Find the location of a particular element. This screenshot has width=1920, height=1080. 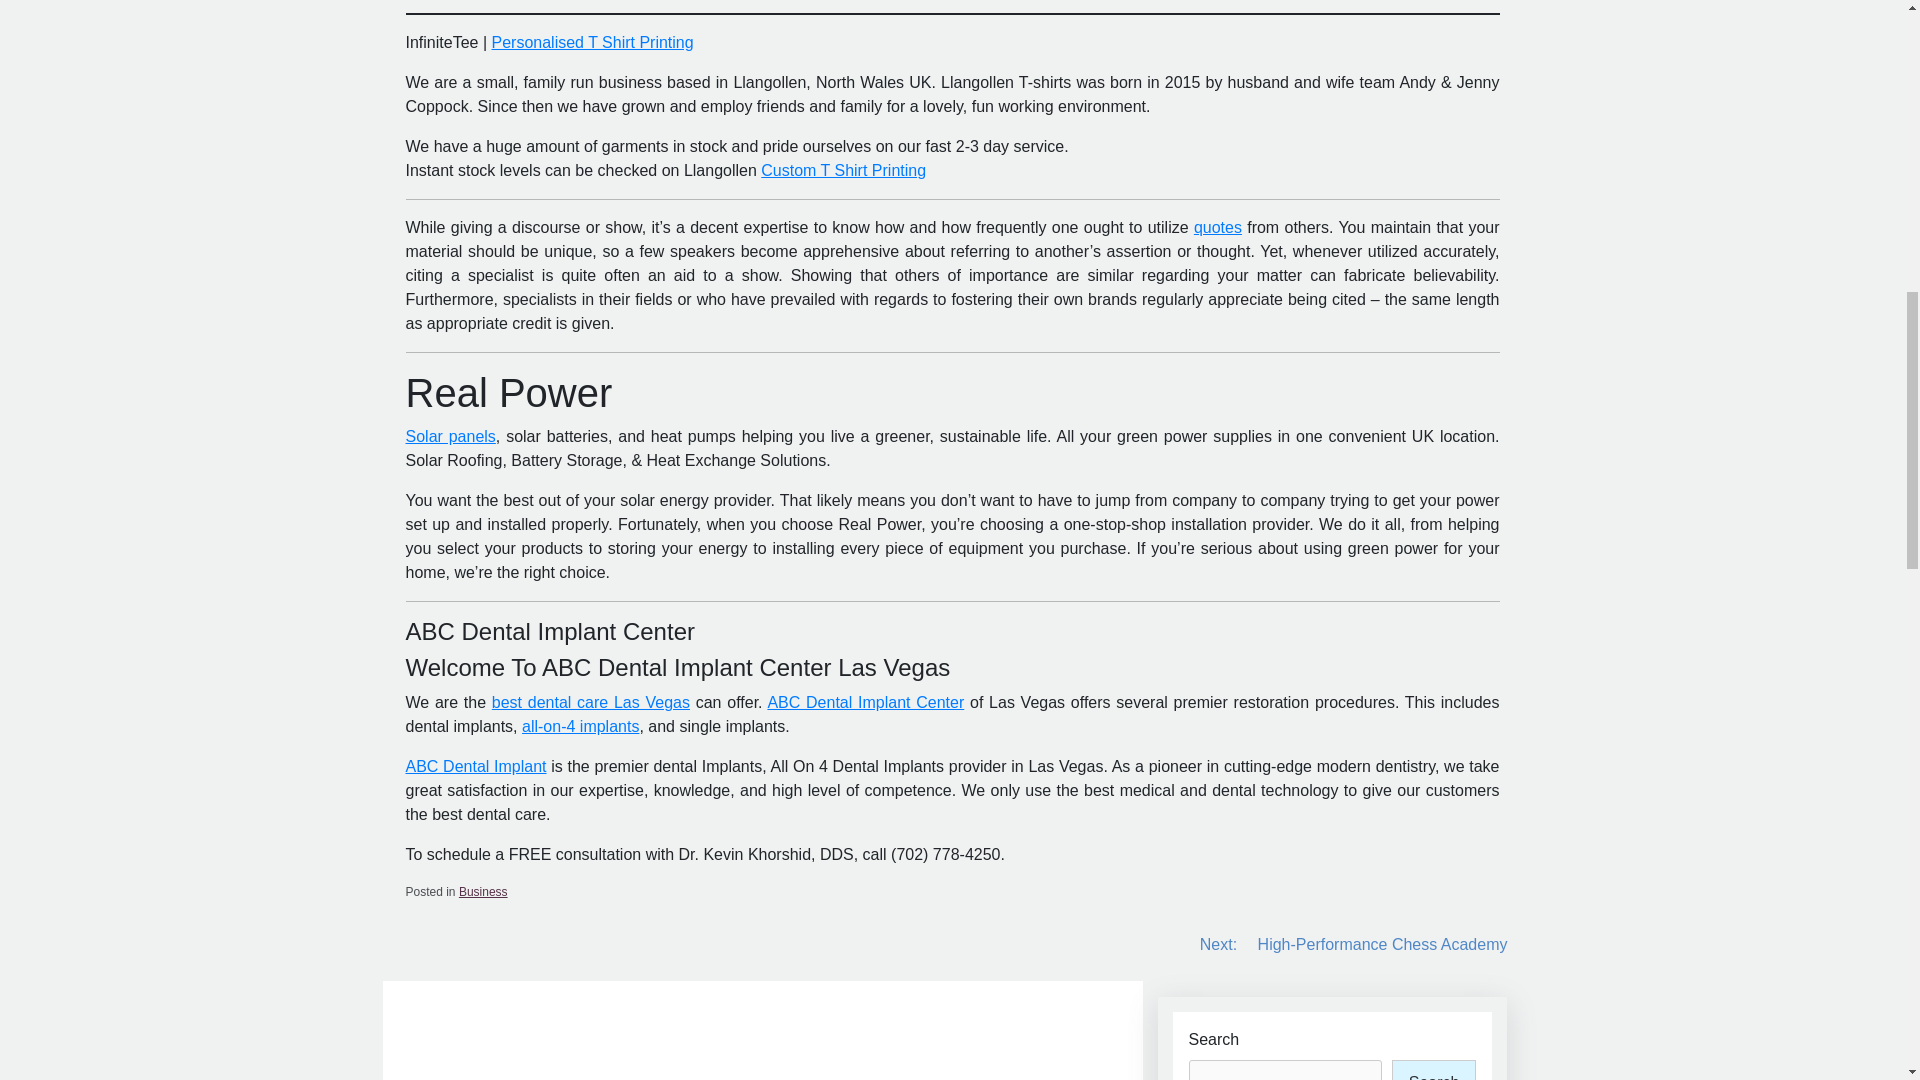

Personalised T Shirt Printing is located at coordinates (592, 42).